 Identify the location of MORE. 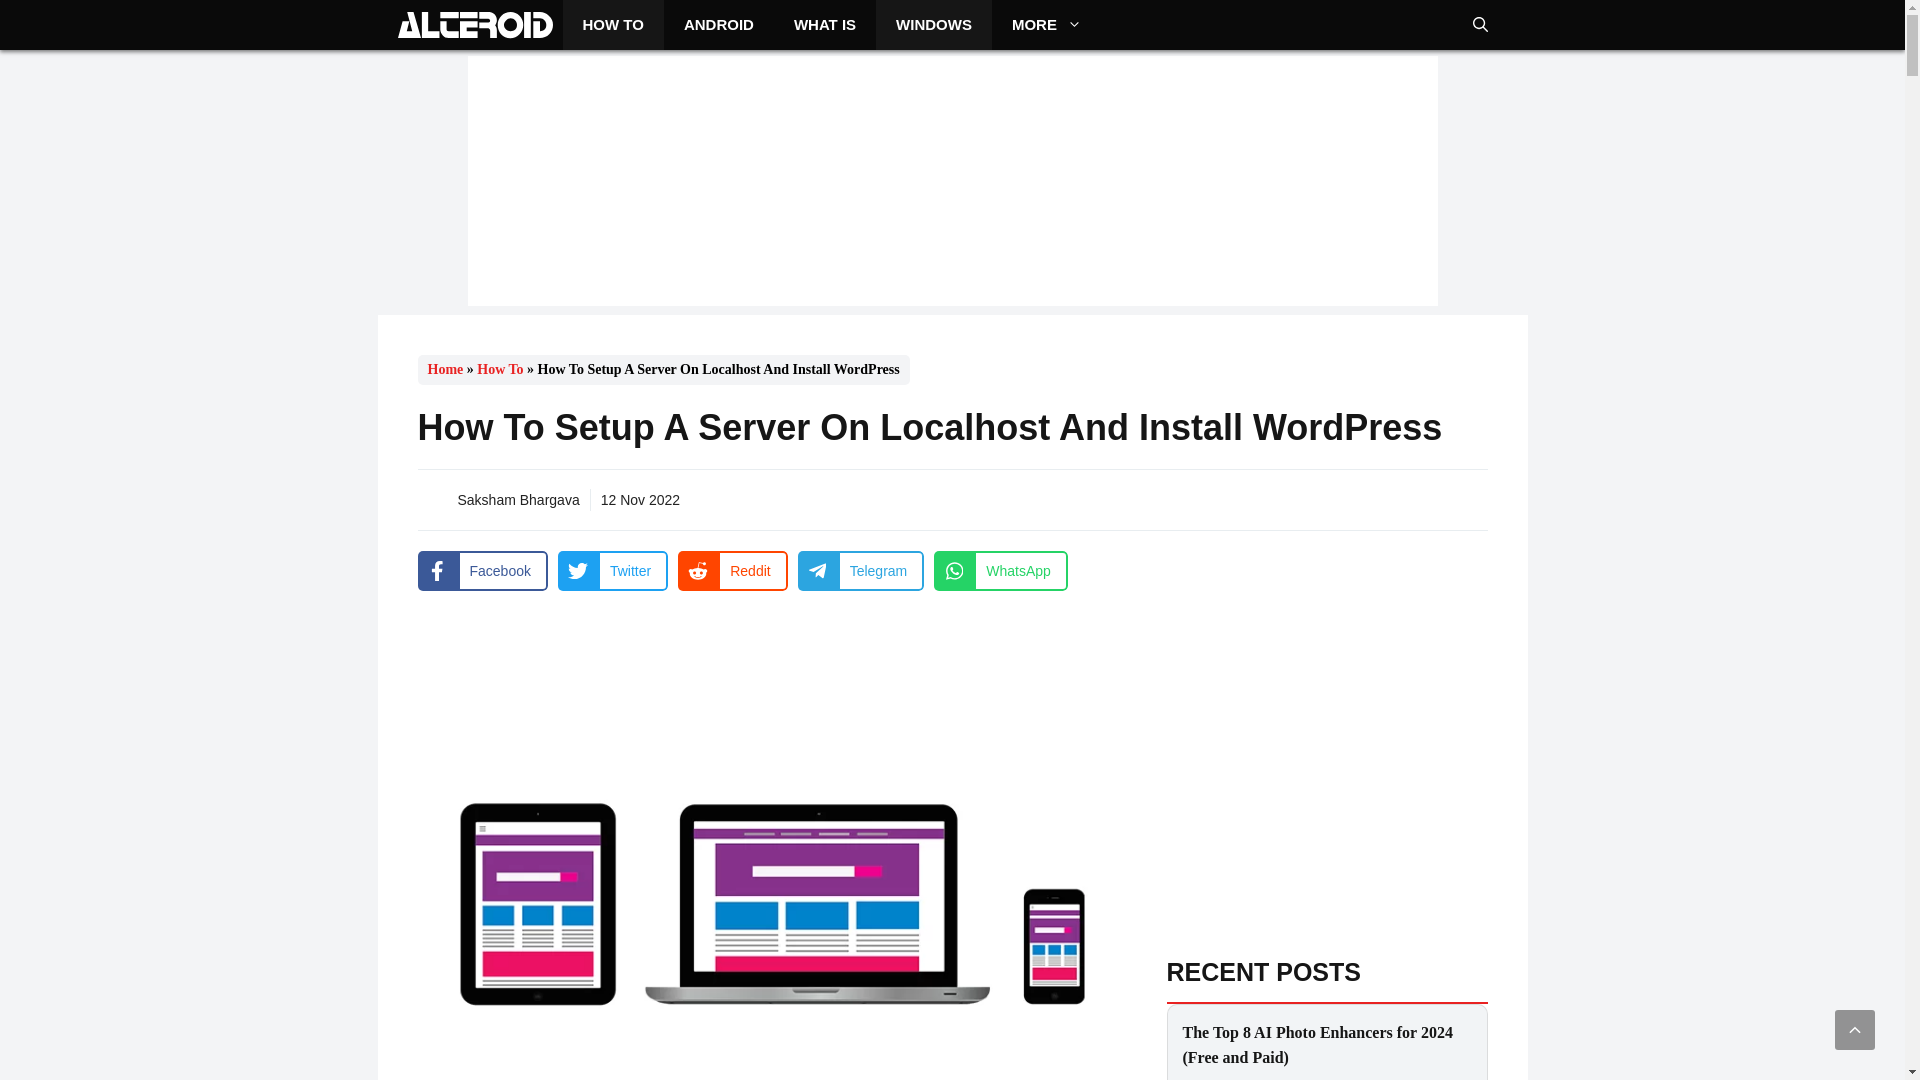
(1047, 24).